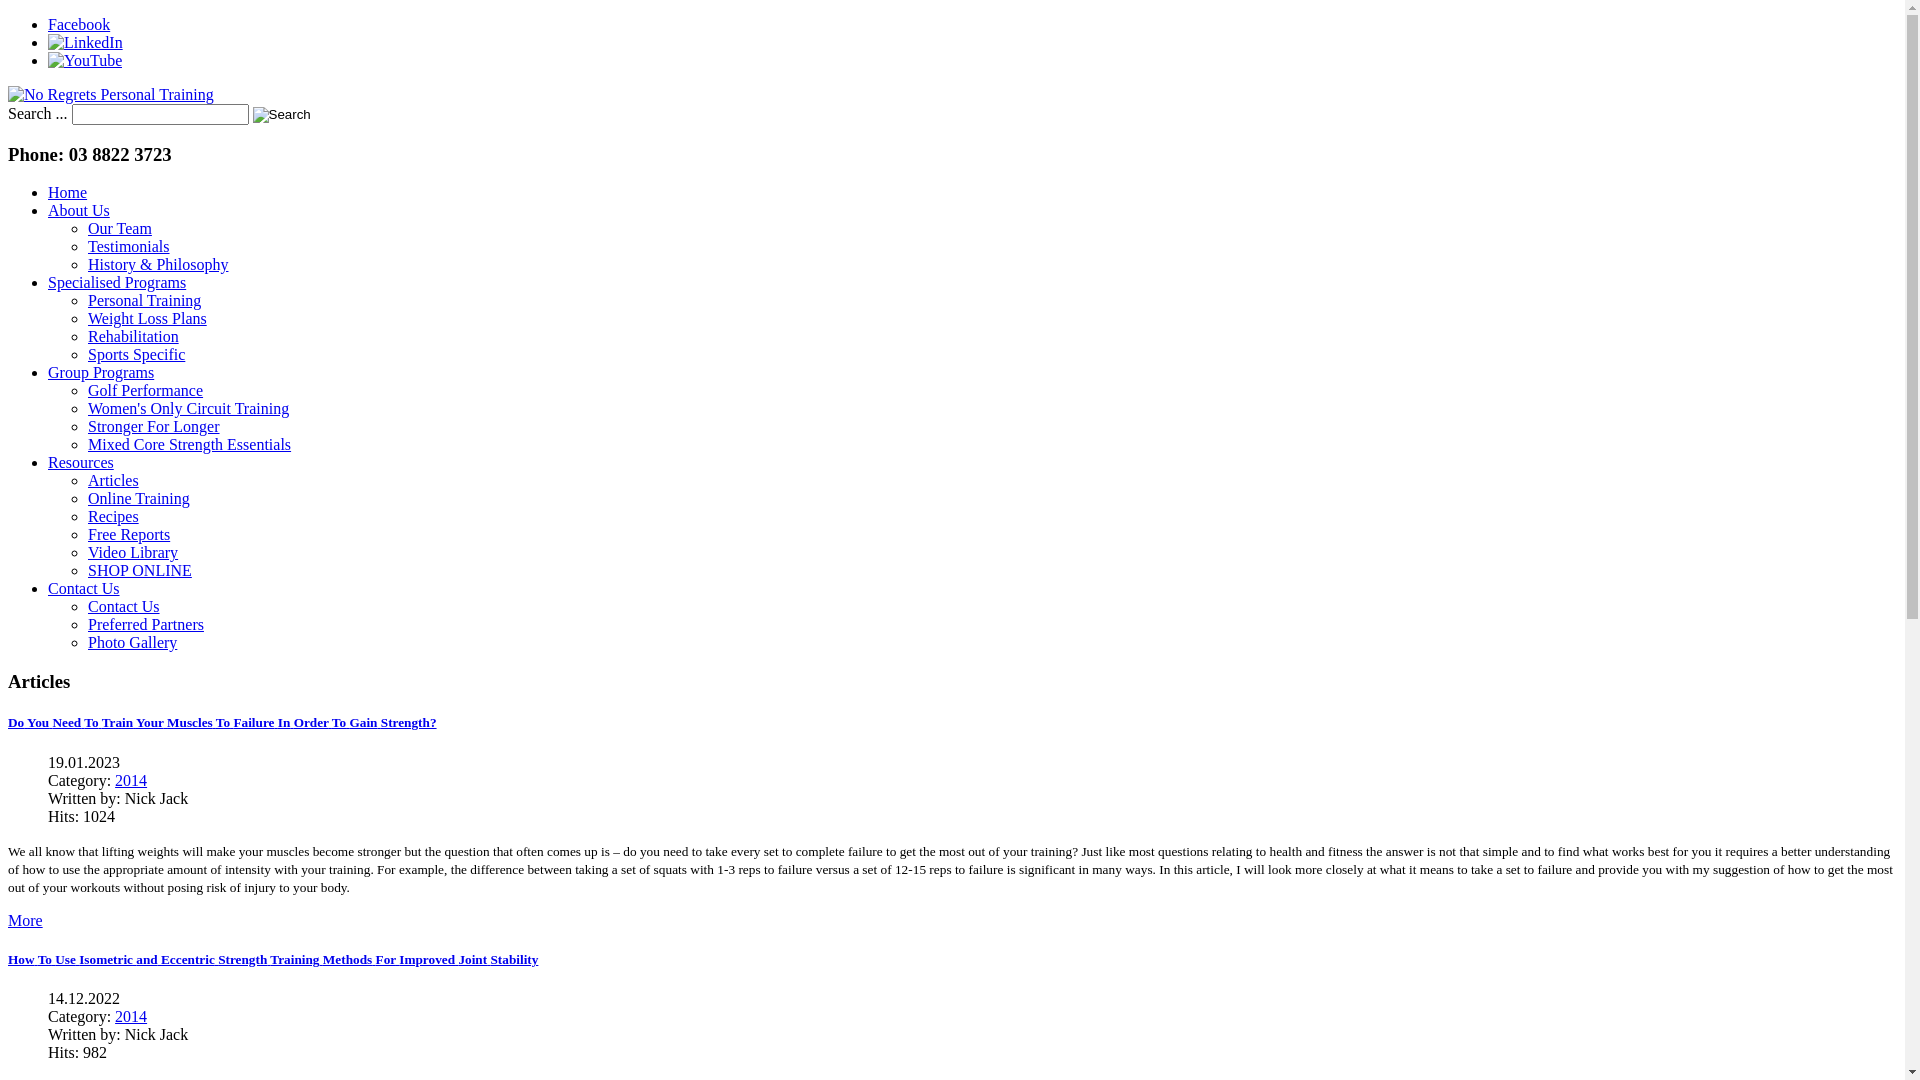 Image resolution: width=1920 pixels, height=1080 pixels. Describe the element at coordinates (124, 606) in the screenshot. I see `Contact Us` at that location.